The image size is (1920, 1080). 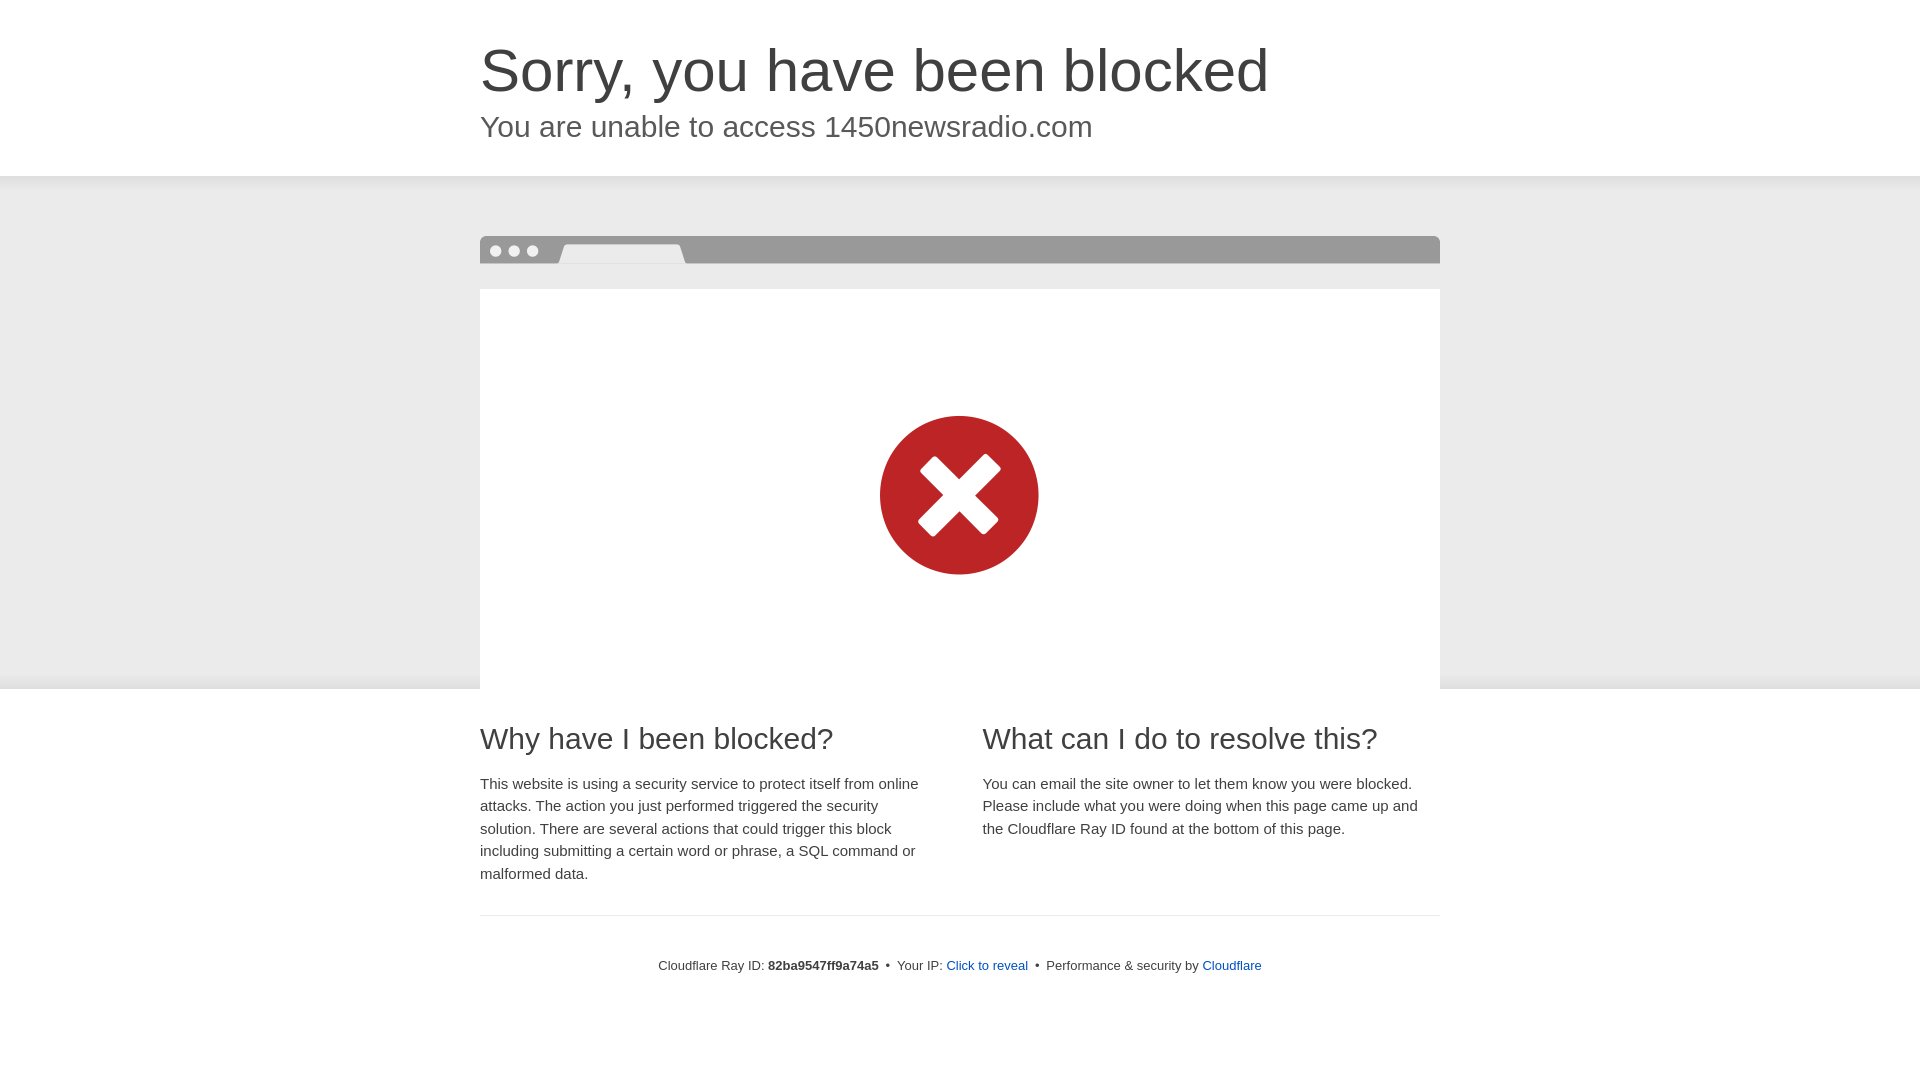 I want to click on Cloudflare, so click(x=1232, y=966).